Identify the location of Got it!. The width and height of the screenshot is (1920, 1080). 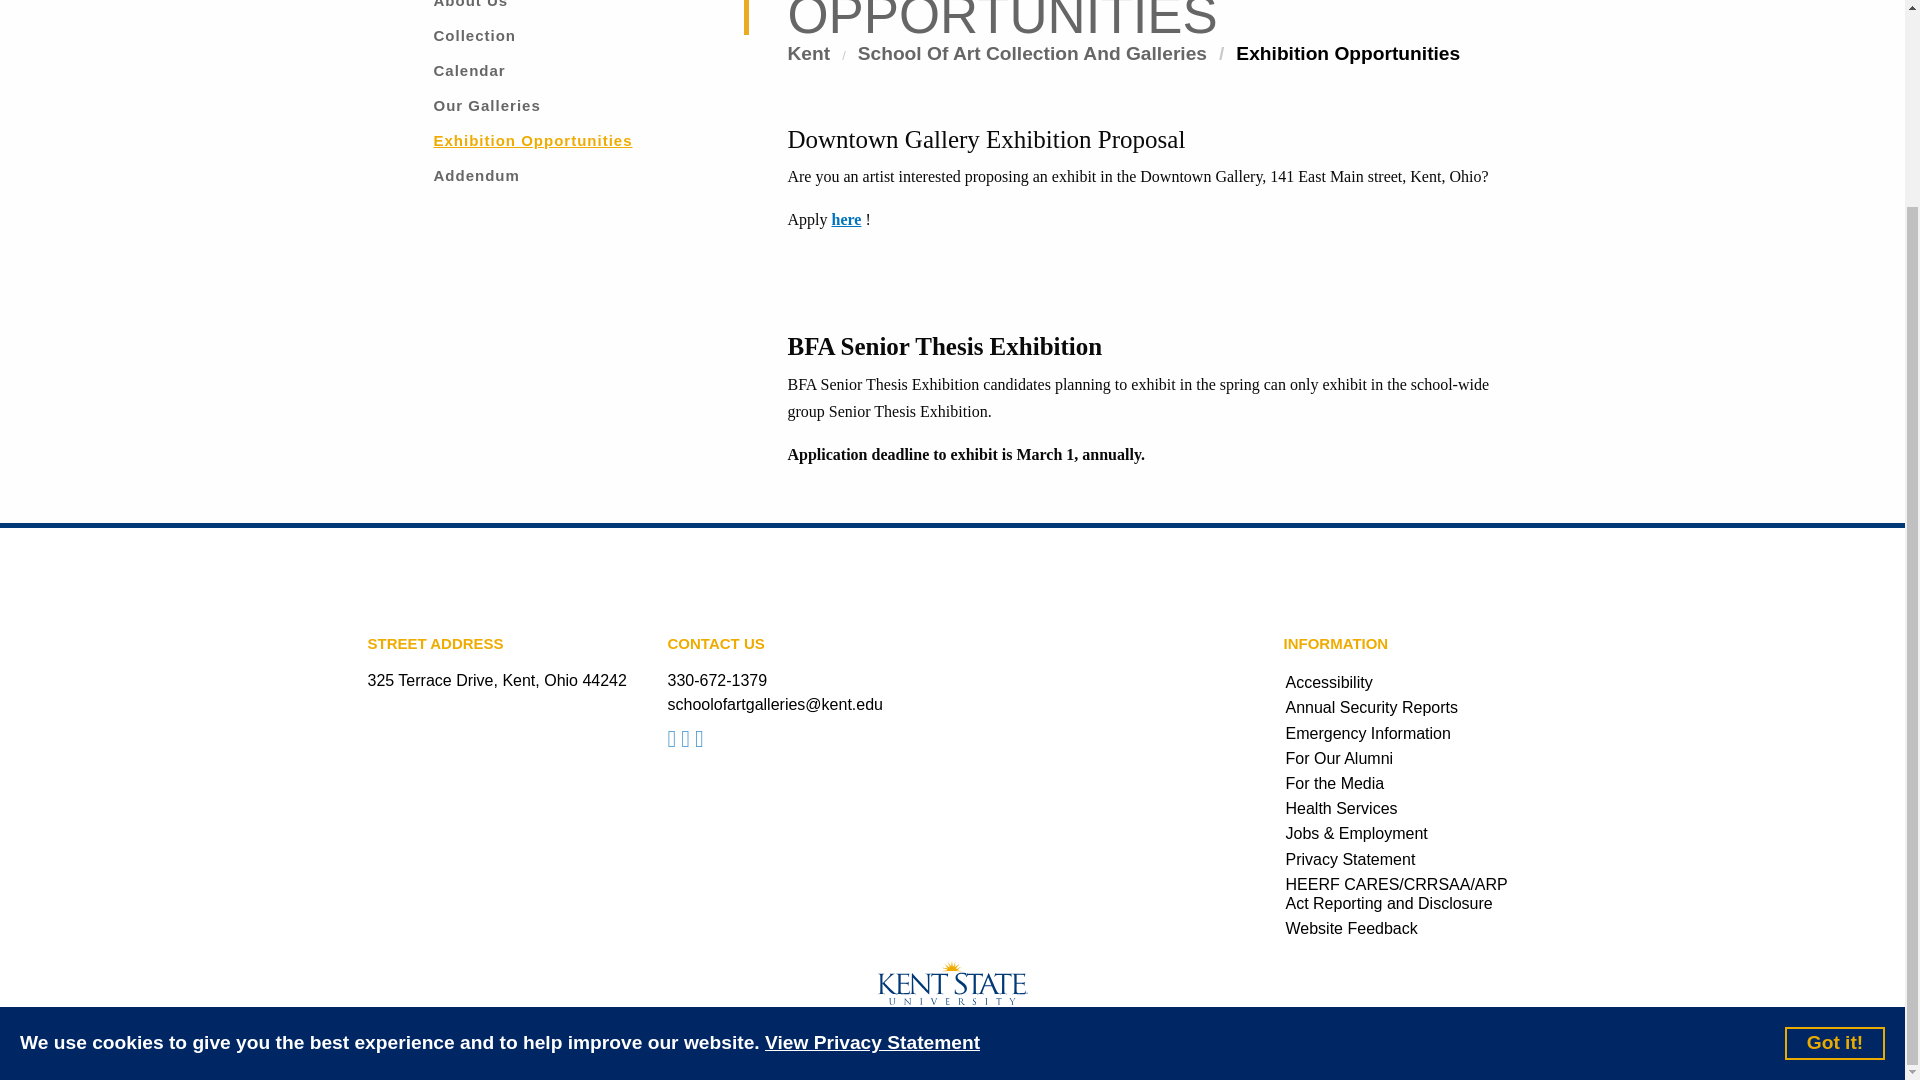
(1835, 800).